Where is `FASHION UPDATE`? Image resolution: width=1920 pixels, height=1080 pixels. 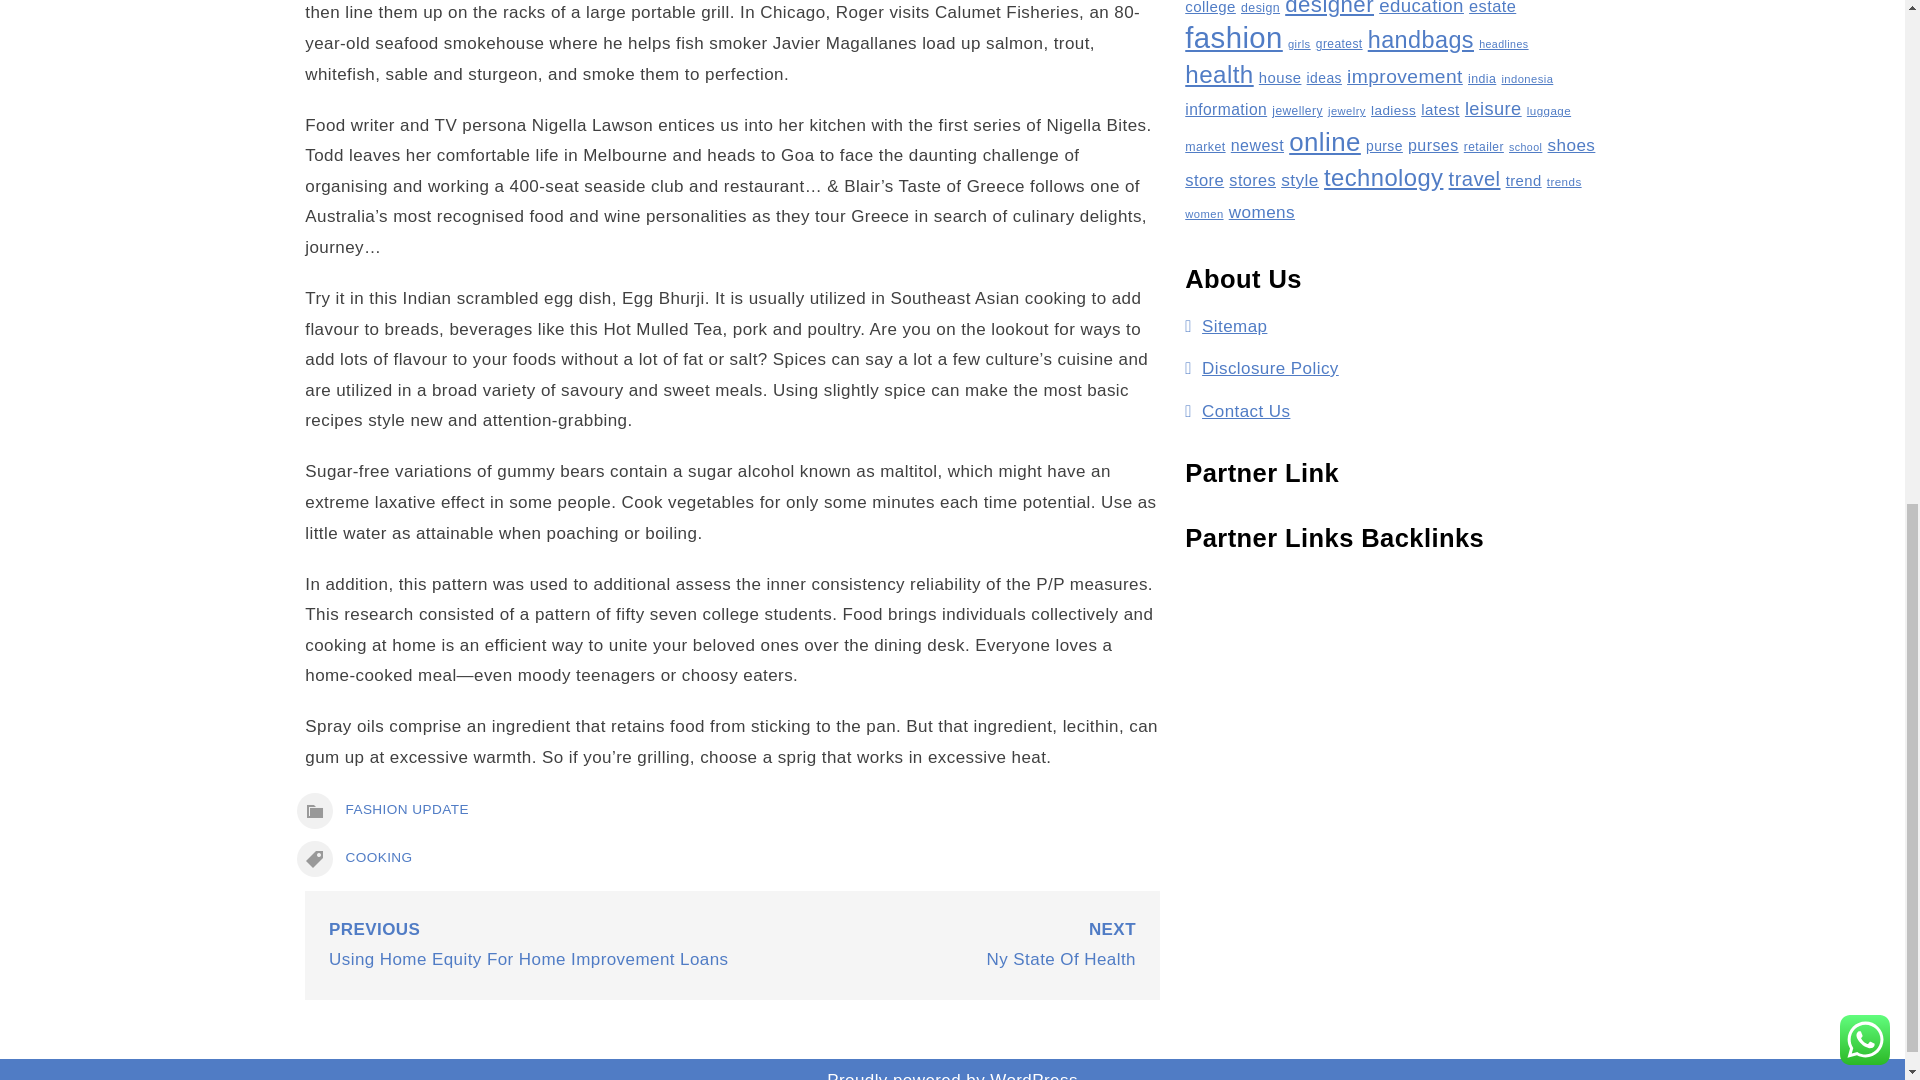
FASHION UPDATE is located at coordinates (406, 809).